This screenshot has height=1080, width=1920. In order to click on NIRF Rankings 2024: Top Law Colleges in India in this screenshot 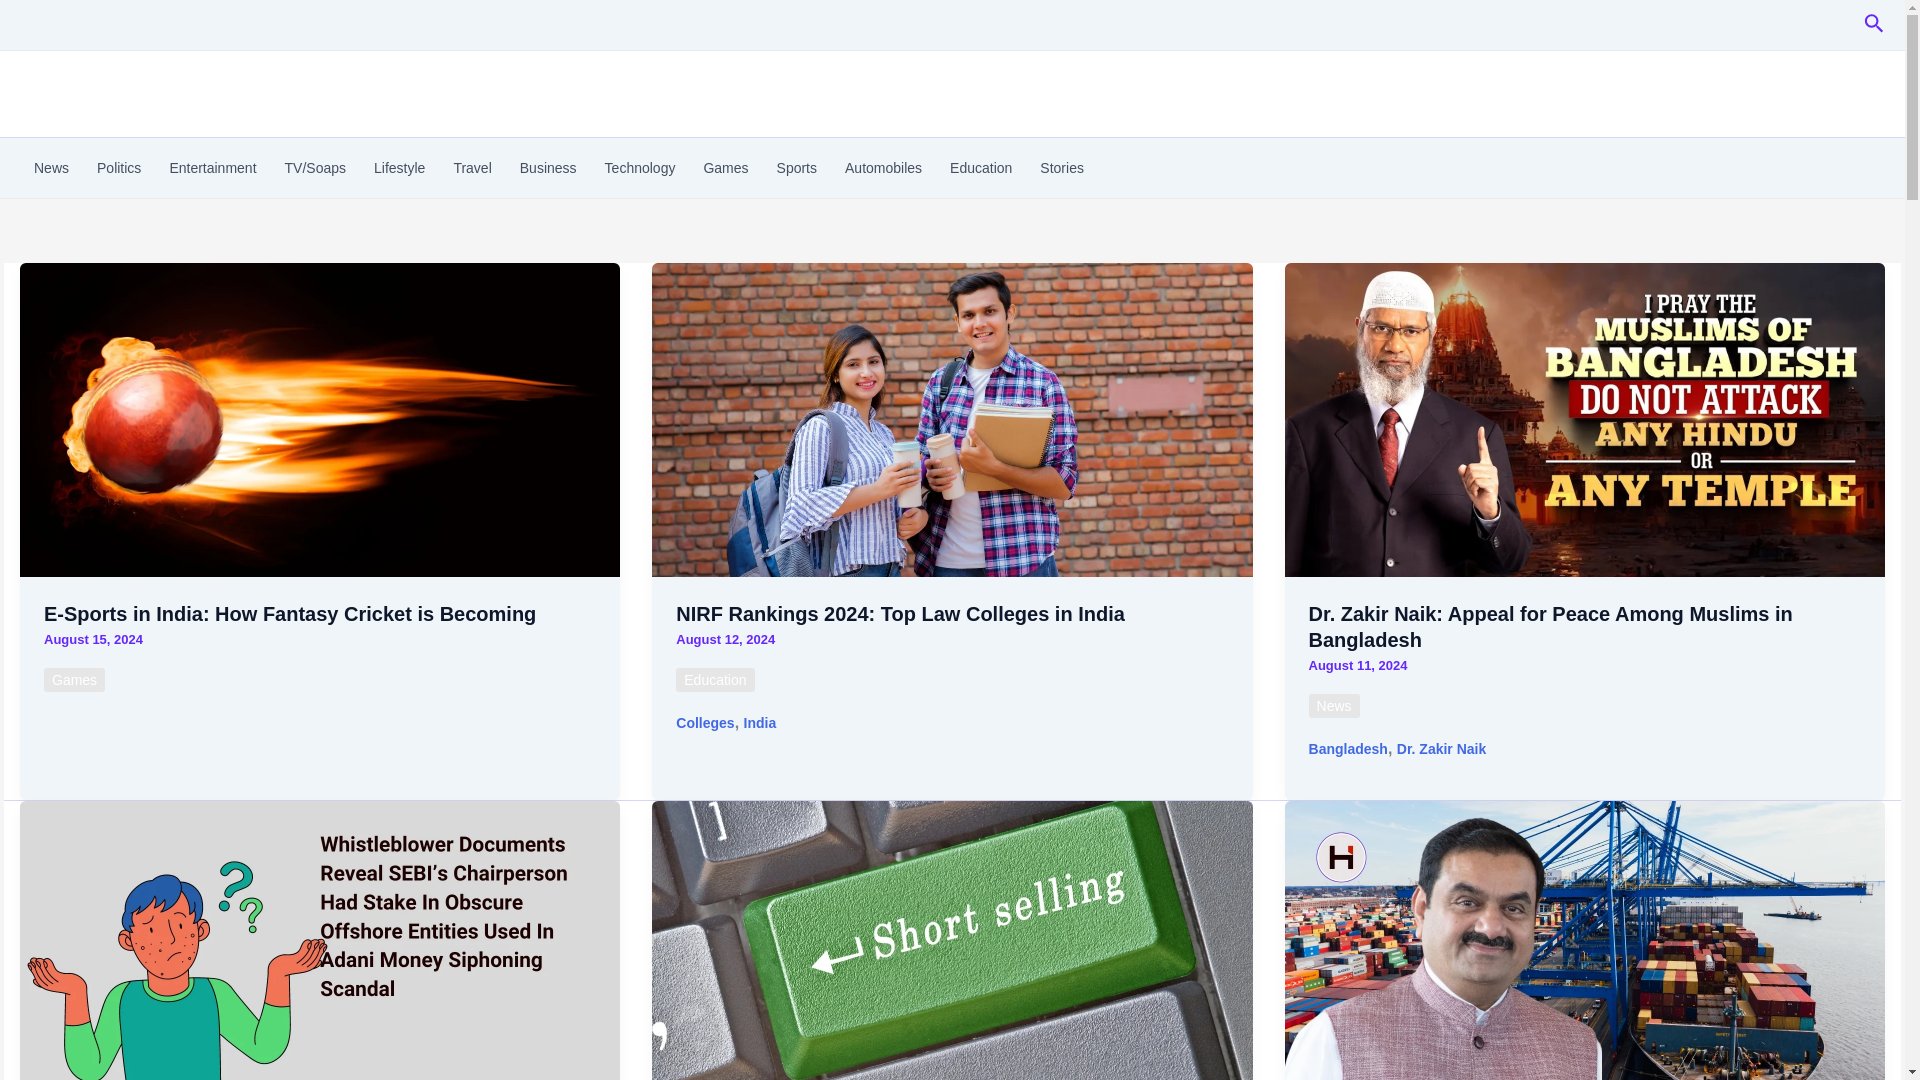, I will do `click(900, 614)`.